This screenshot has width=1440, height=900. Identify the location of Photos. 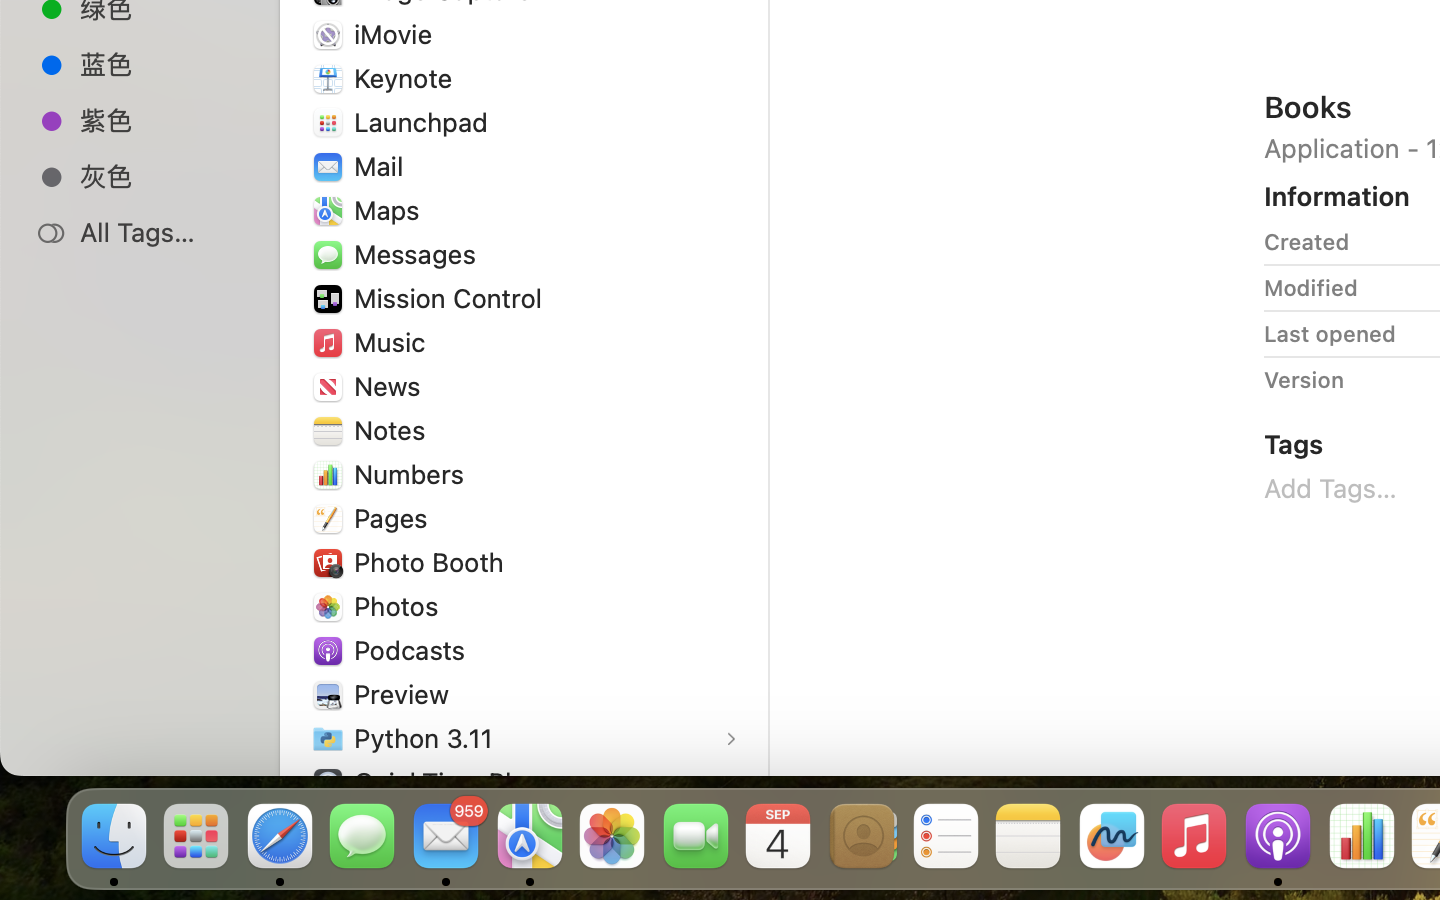
(401, 606).